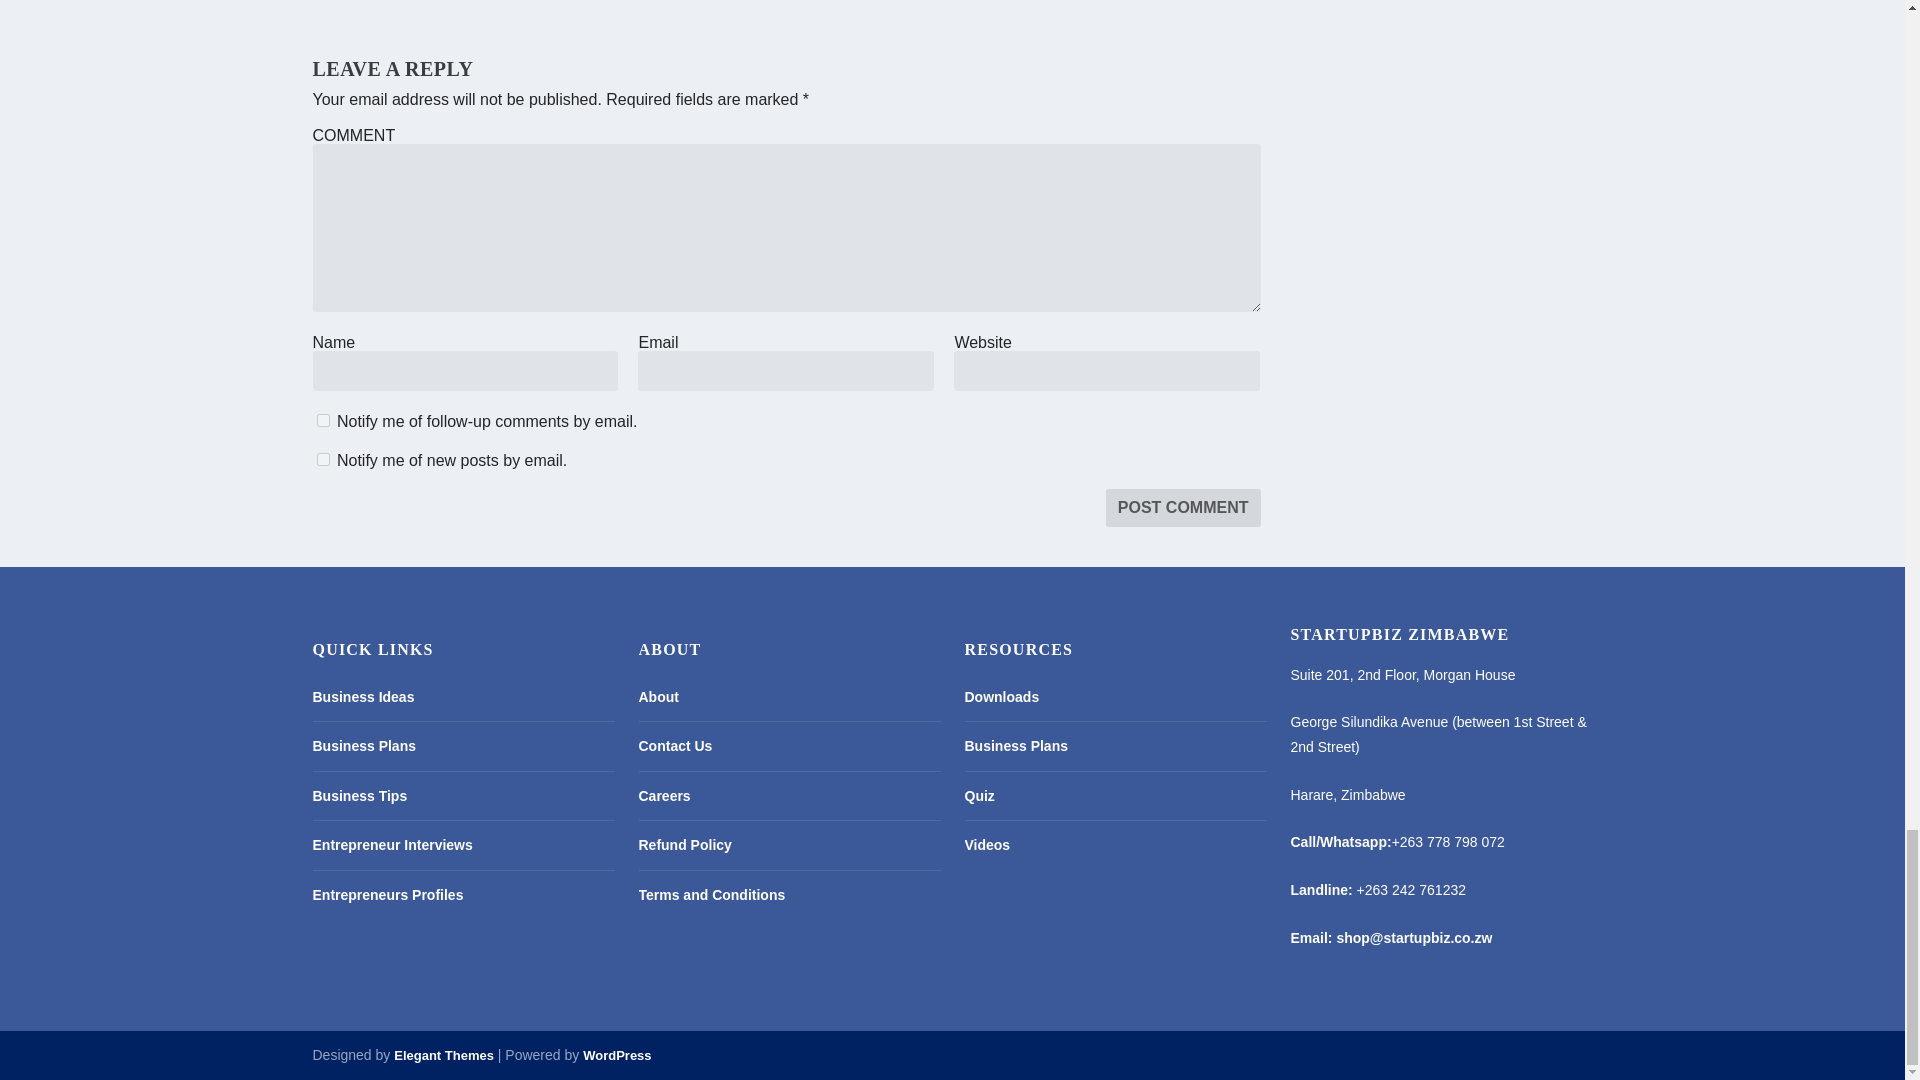 The image size is (1920, 1080). I want to click on Post Comment, so click(1183, 508).